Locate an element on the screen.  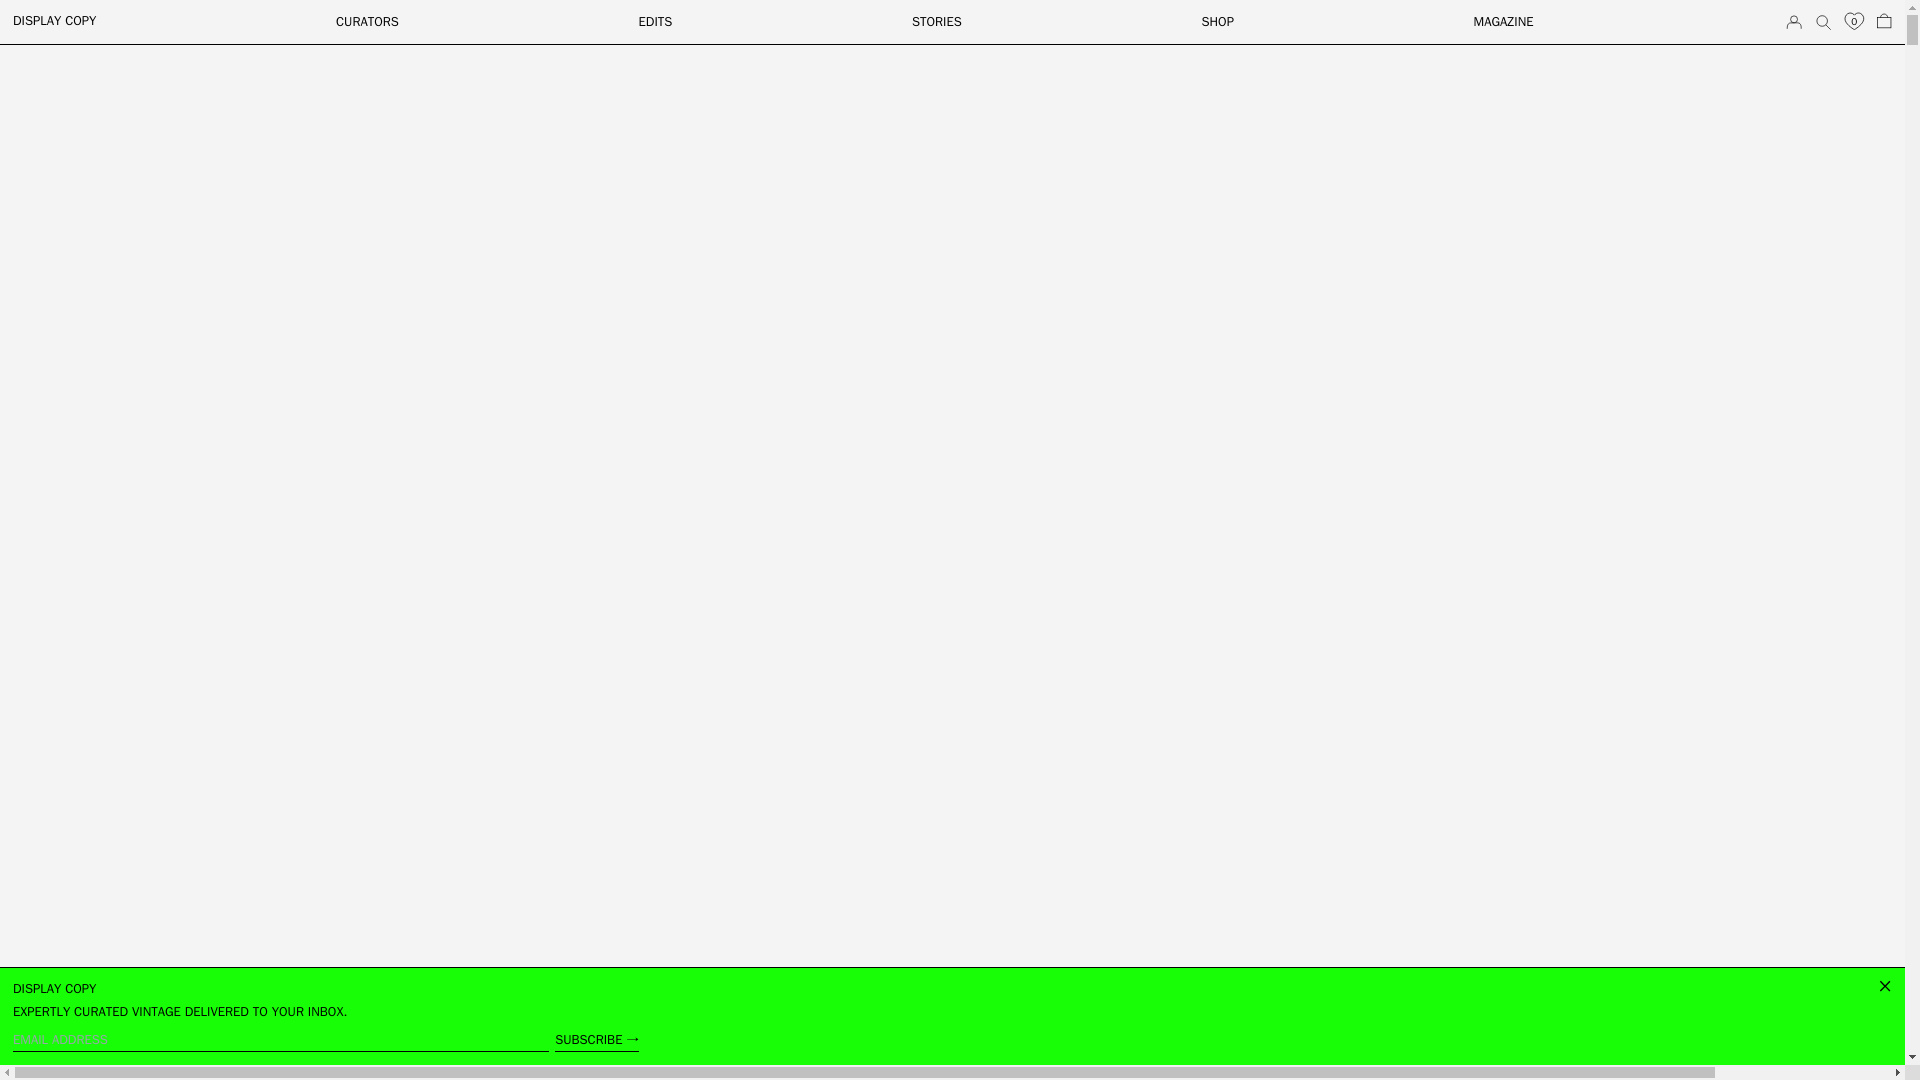
EDITS is located at coordinates (656, 21).